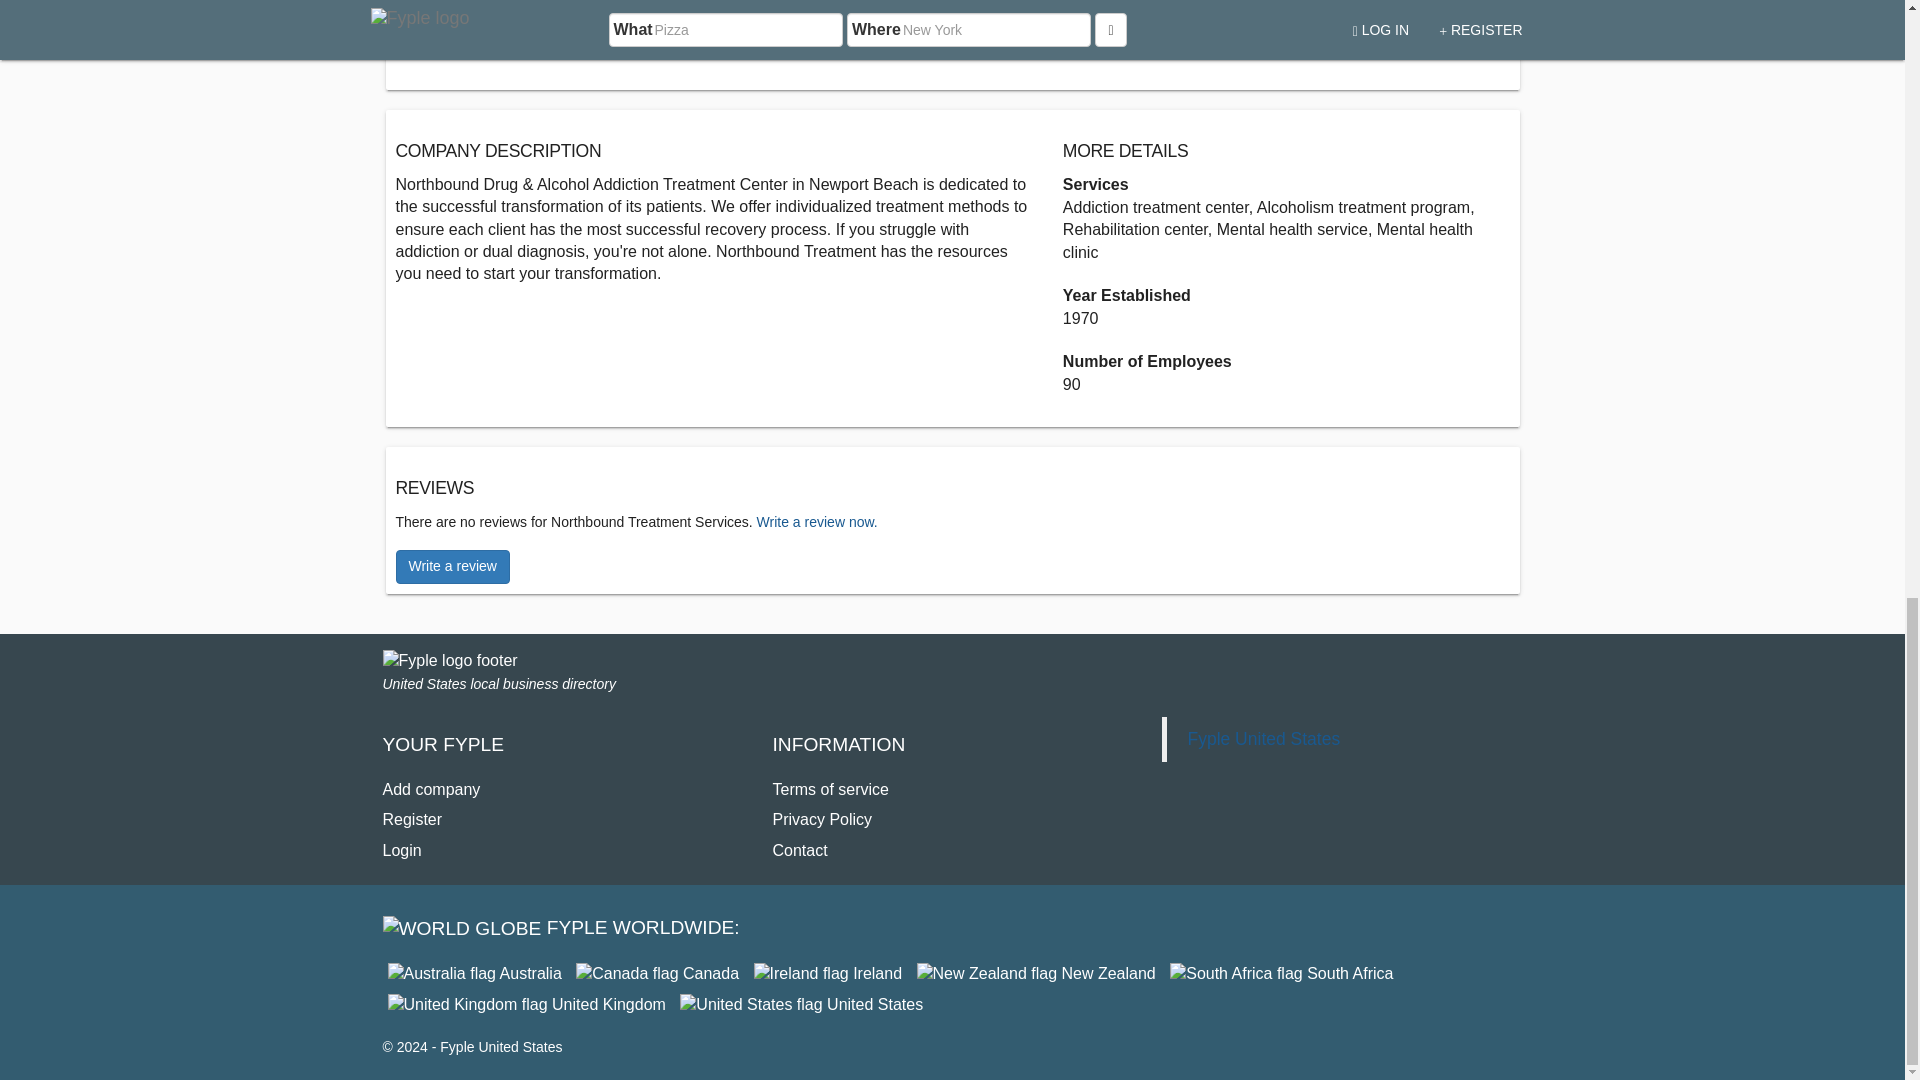  Describe the element at coordinates (474, 973) in the screenshot. I see `Australia` at that location.